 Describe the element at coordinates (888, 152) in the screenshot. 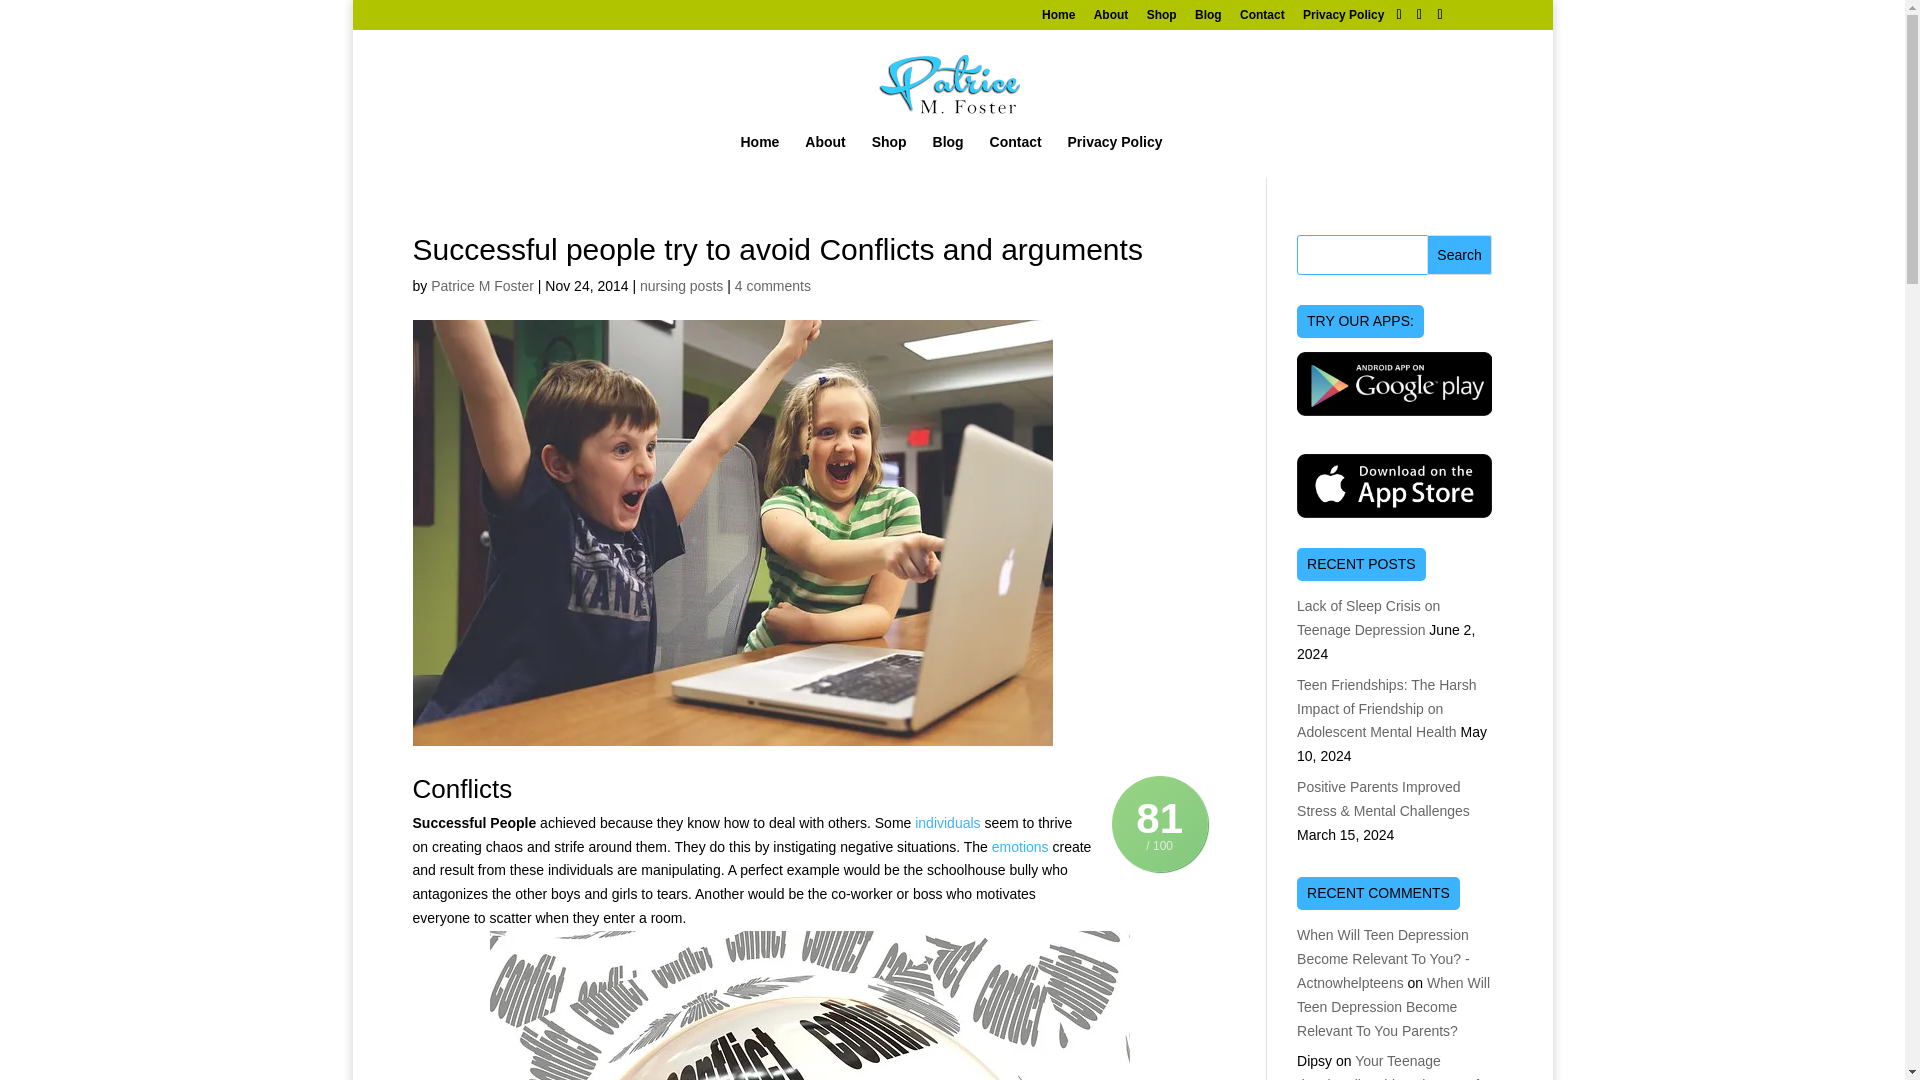

I see `Shop` at that location.